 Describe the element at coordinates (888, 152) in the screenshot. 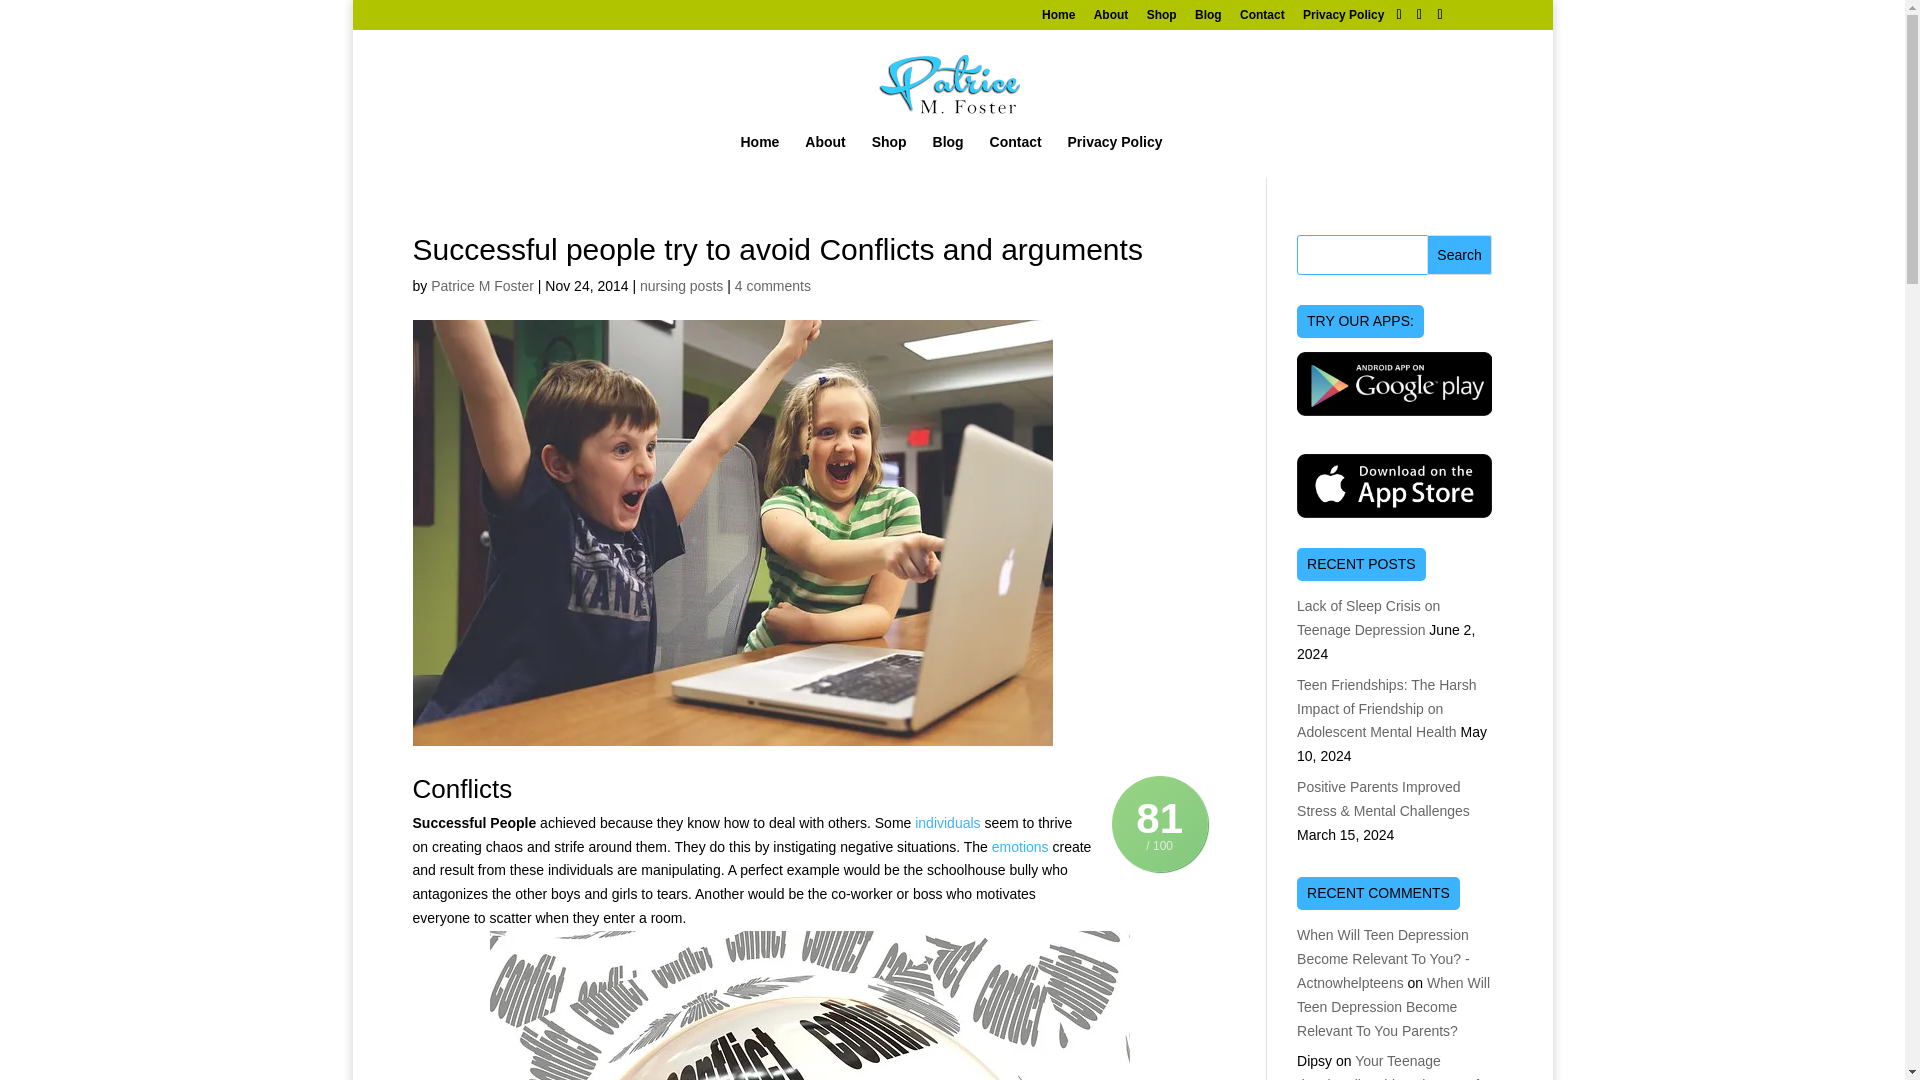

I see `Shop` at that location.